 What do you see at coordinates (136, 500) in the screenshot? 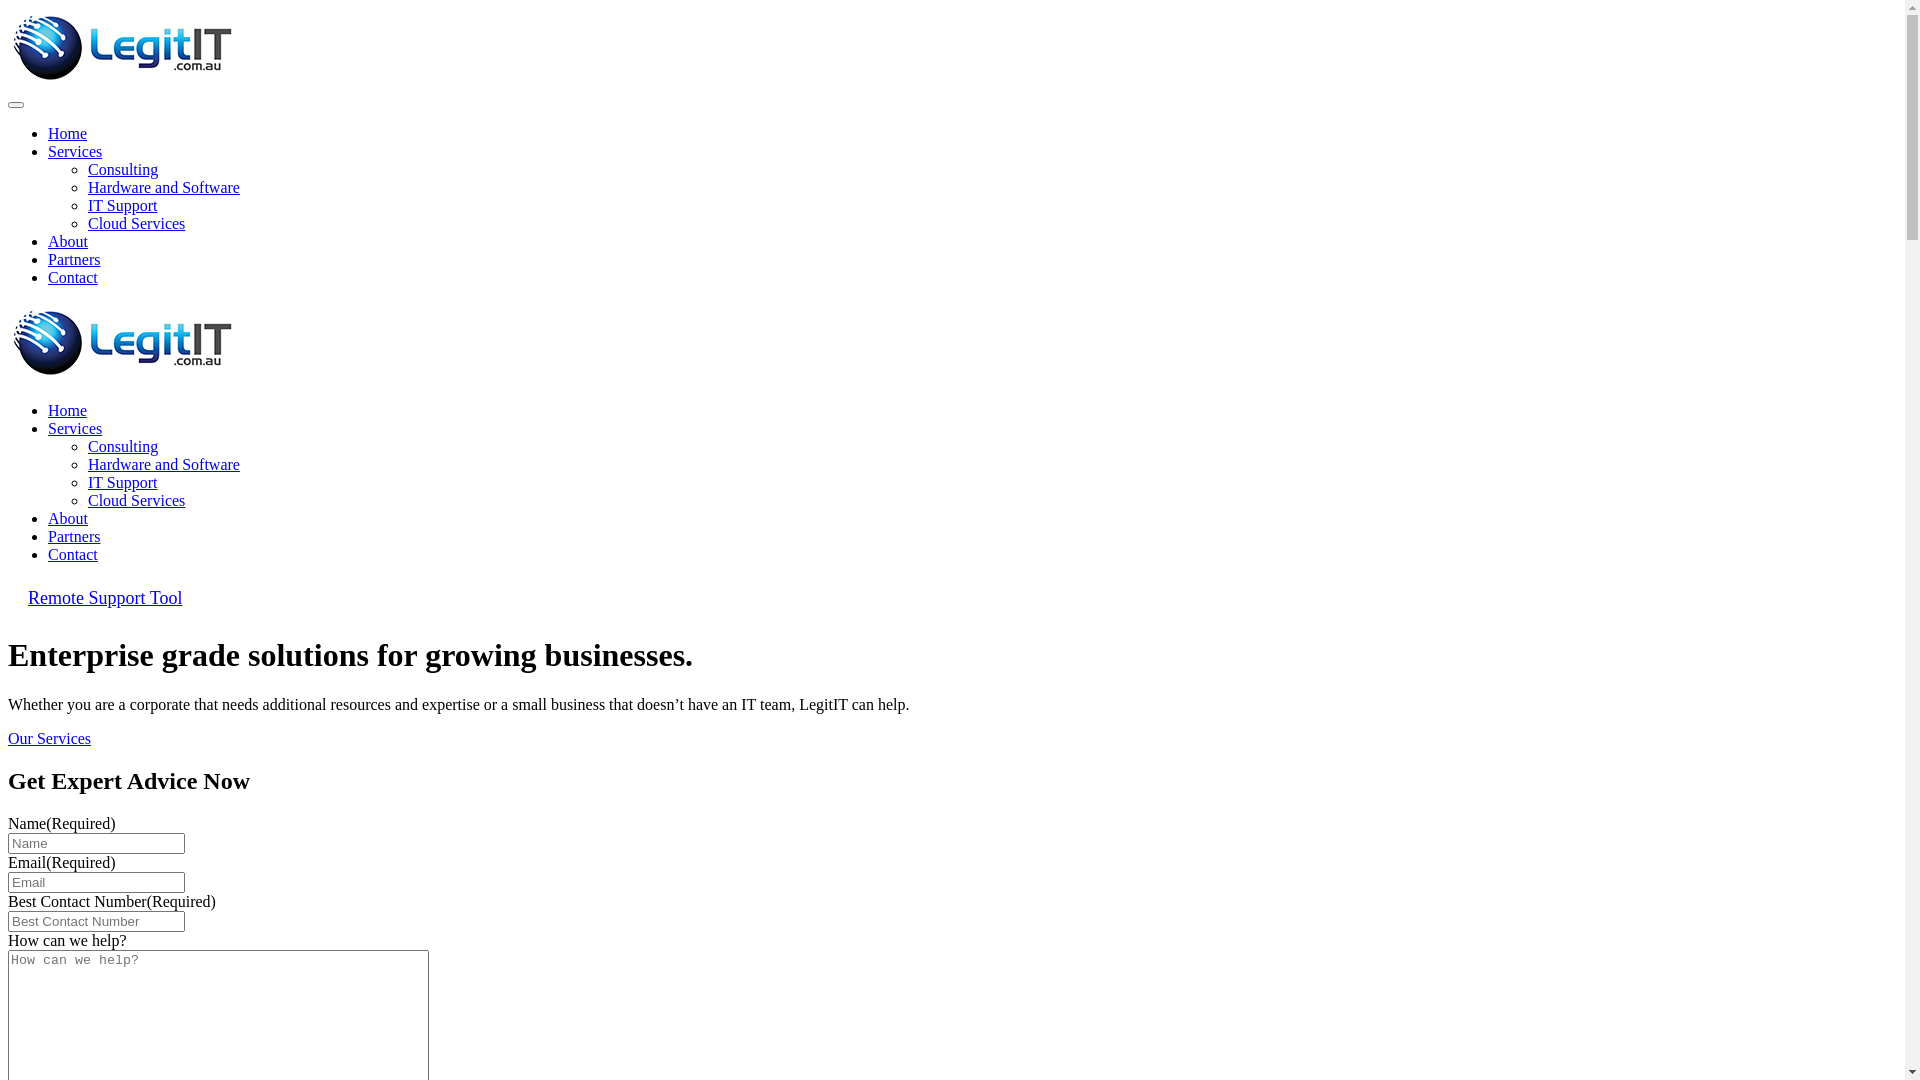
I see `Cloud Services` at bounding box center [136, 500].